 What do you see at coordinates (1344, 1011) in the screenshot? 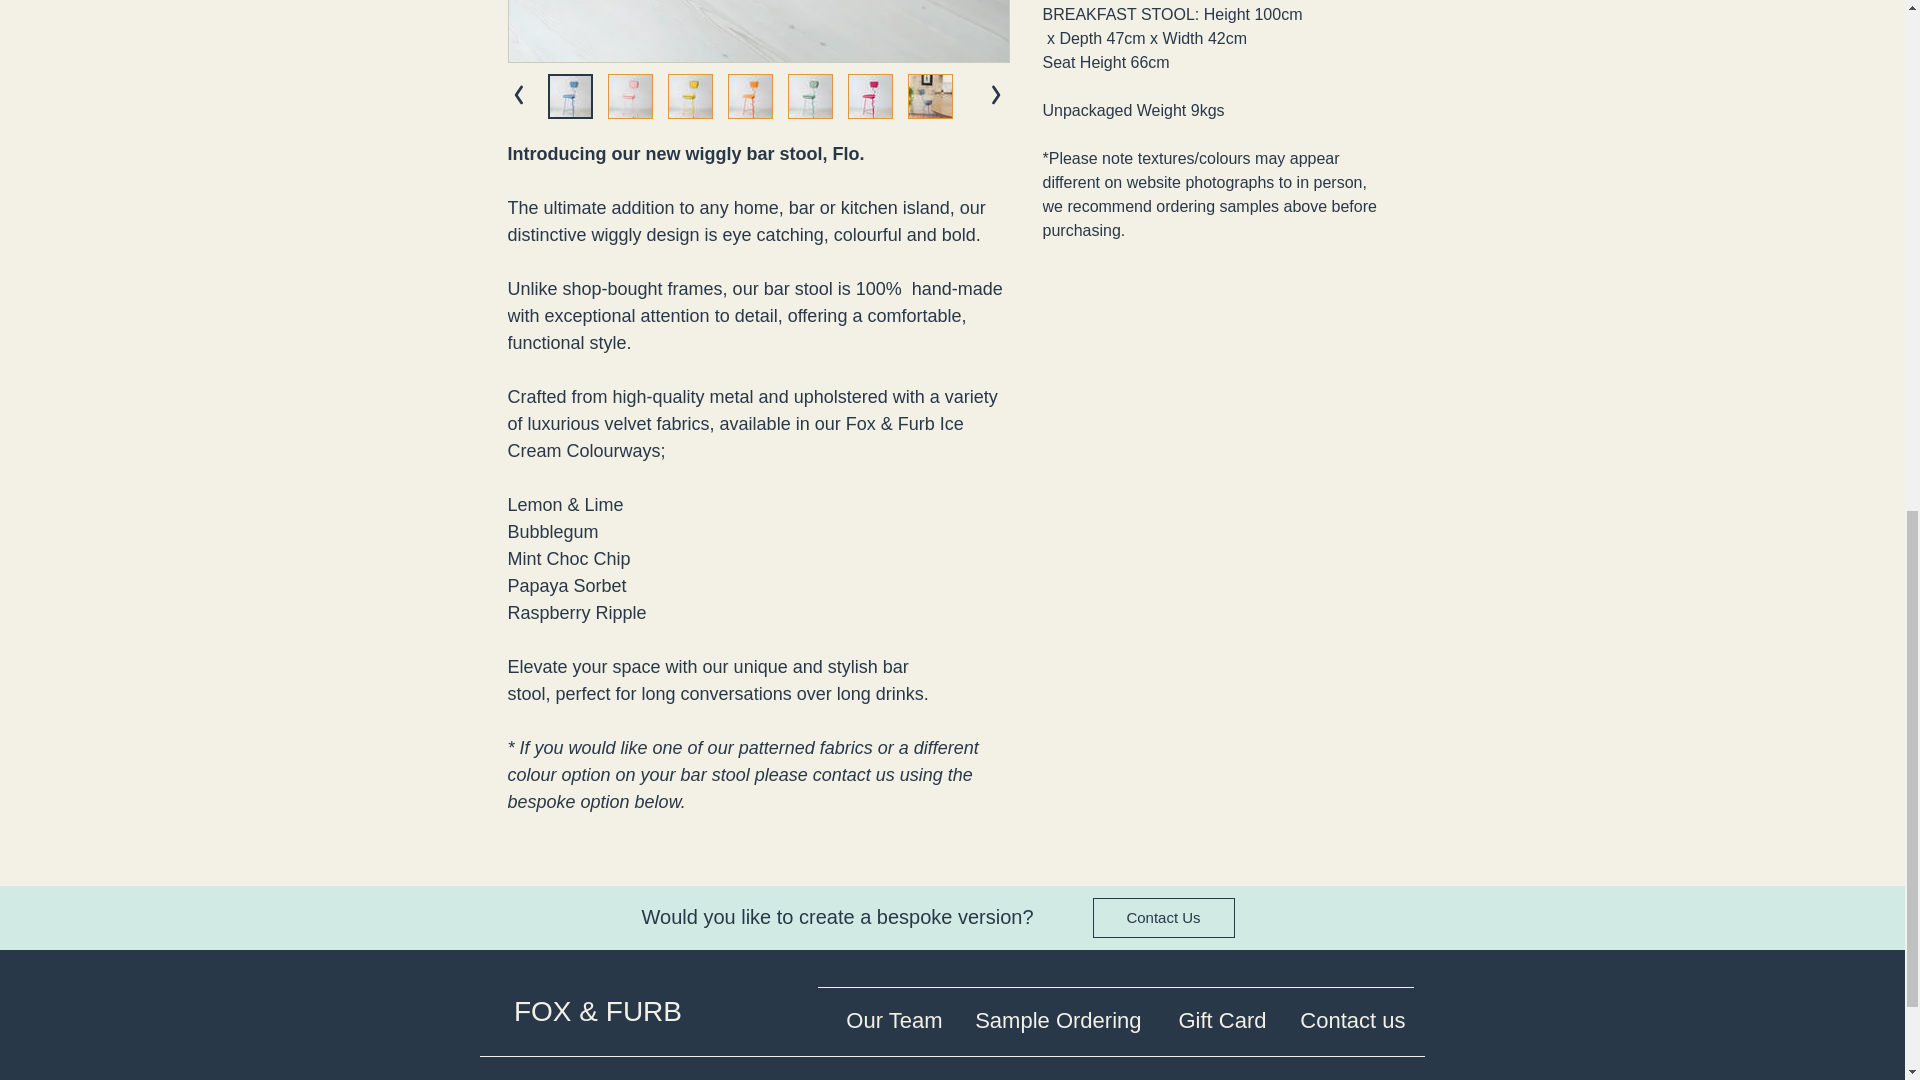
I see `Contact us` at bounding box center [1344, 1011].